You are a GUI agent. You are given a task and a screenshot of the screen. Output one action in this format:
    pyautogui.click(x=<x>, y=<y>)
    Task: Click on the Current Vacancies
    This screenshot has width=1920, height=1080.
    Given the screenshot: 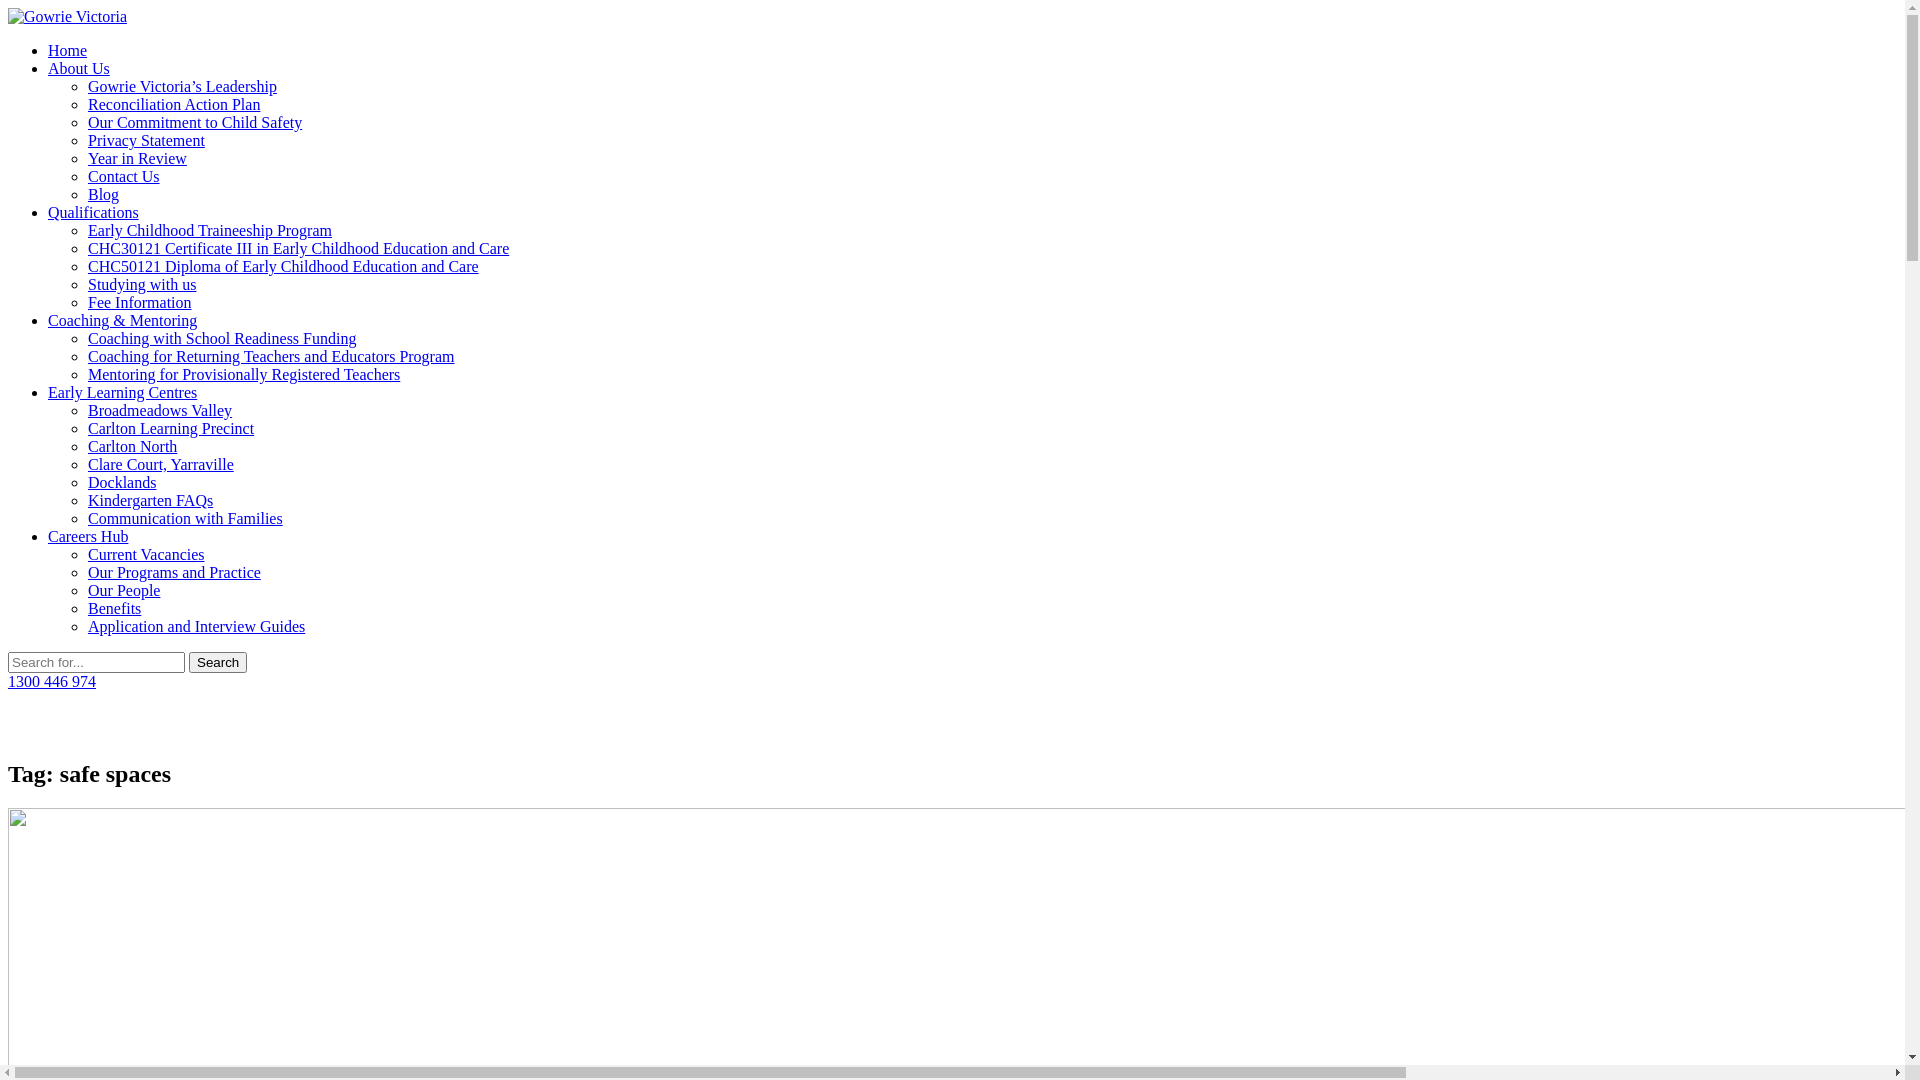 What is the action you would take?
    pyautogui.click(x=146, y=554)
    